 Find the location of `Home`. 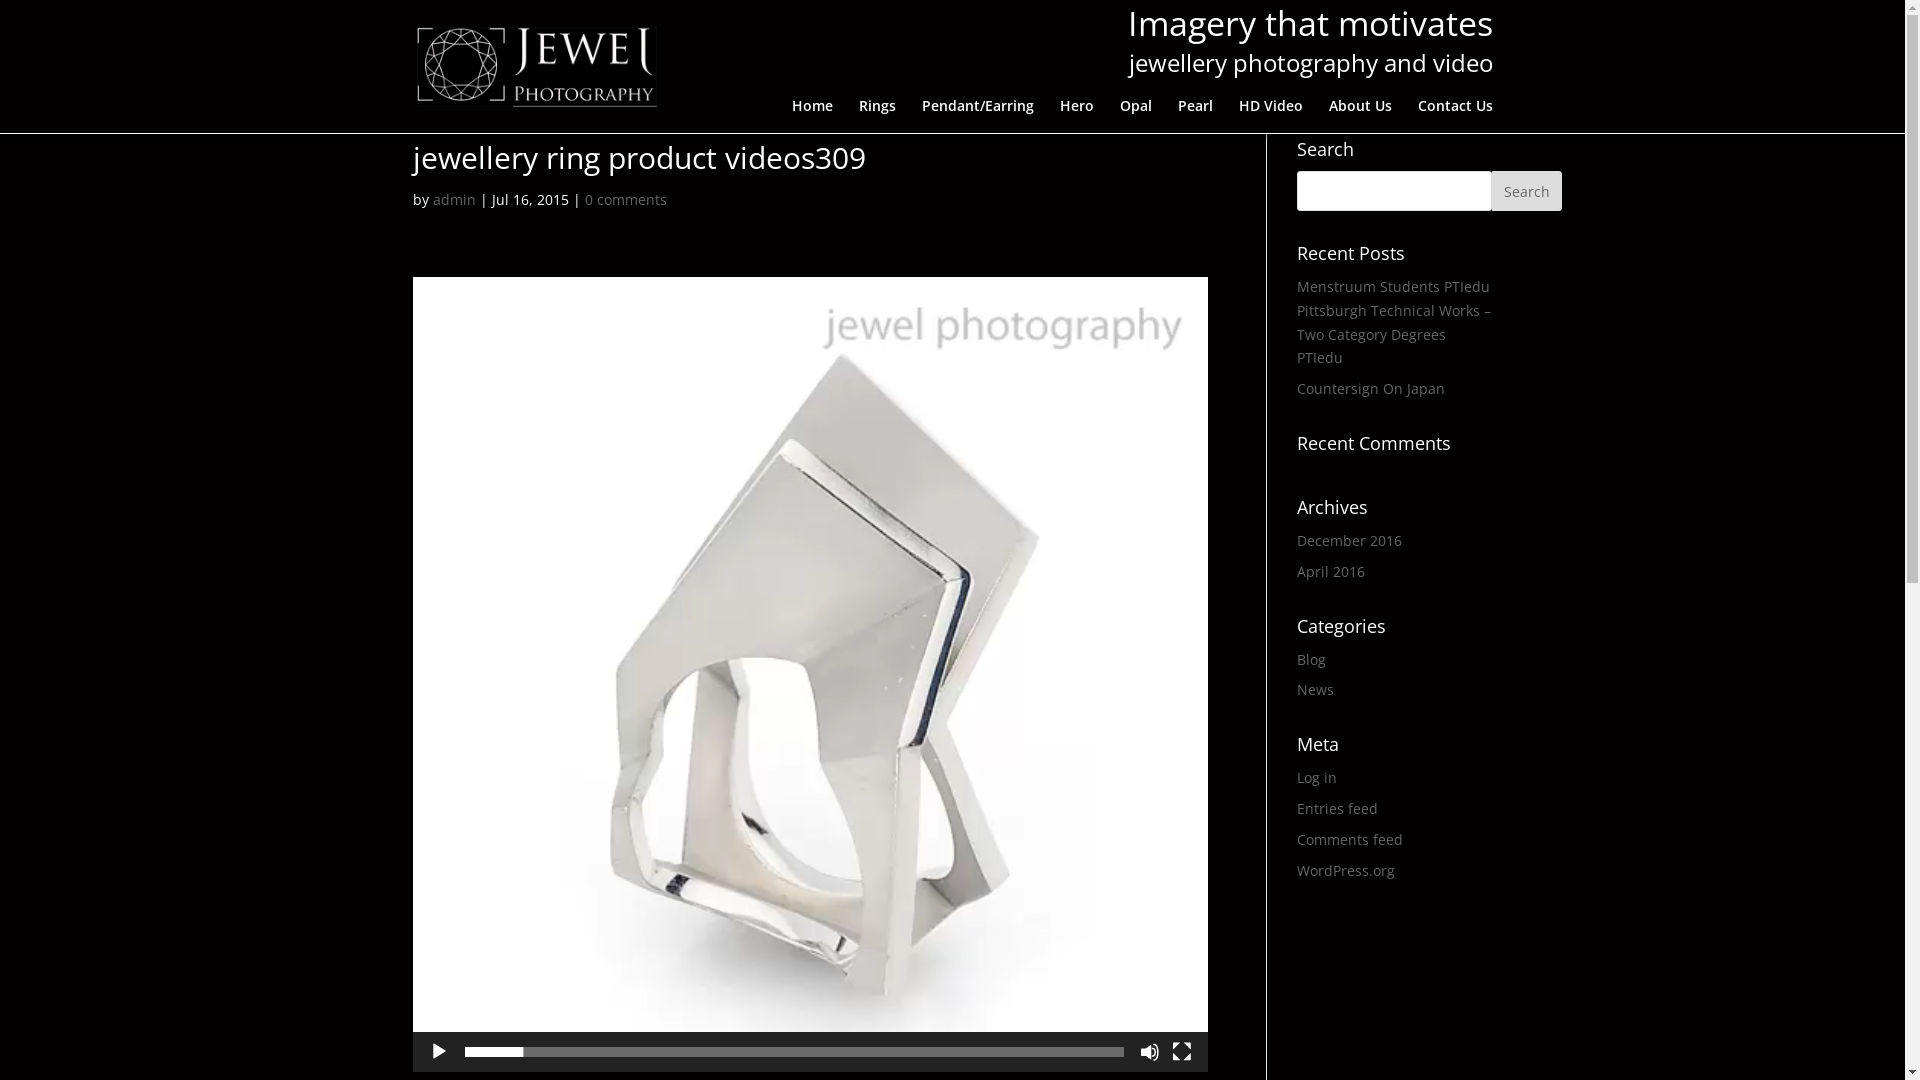

Home is located at coordinates (812, 116).